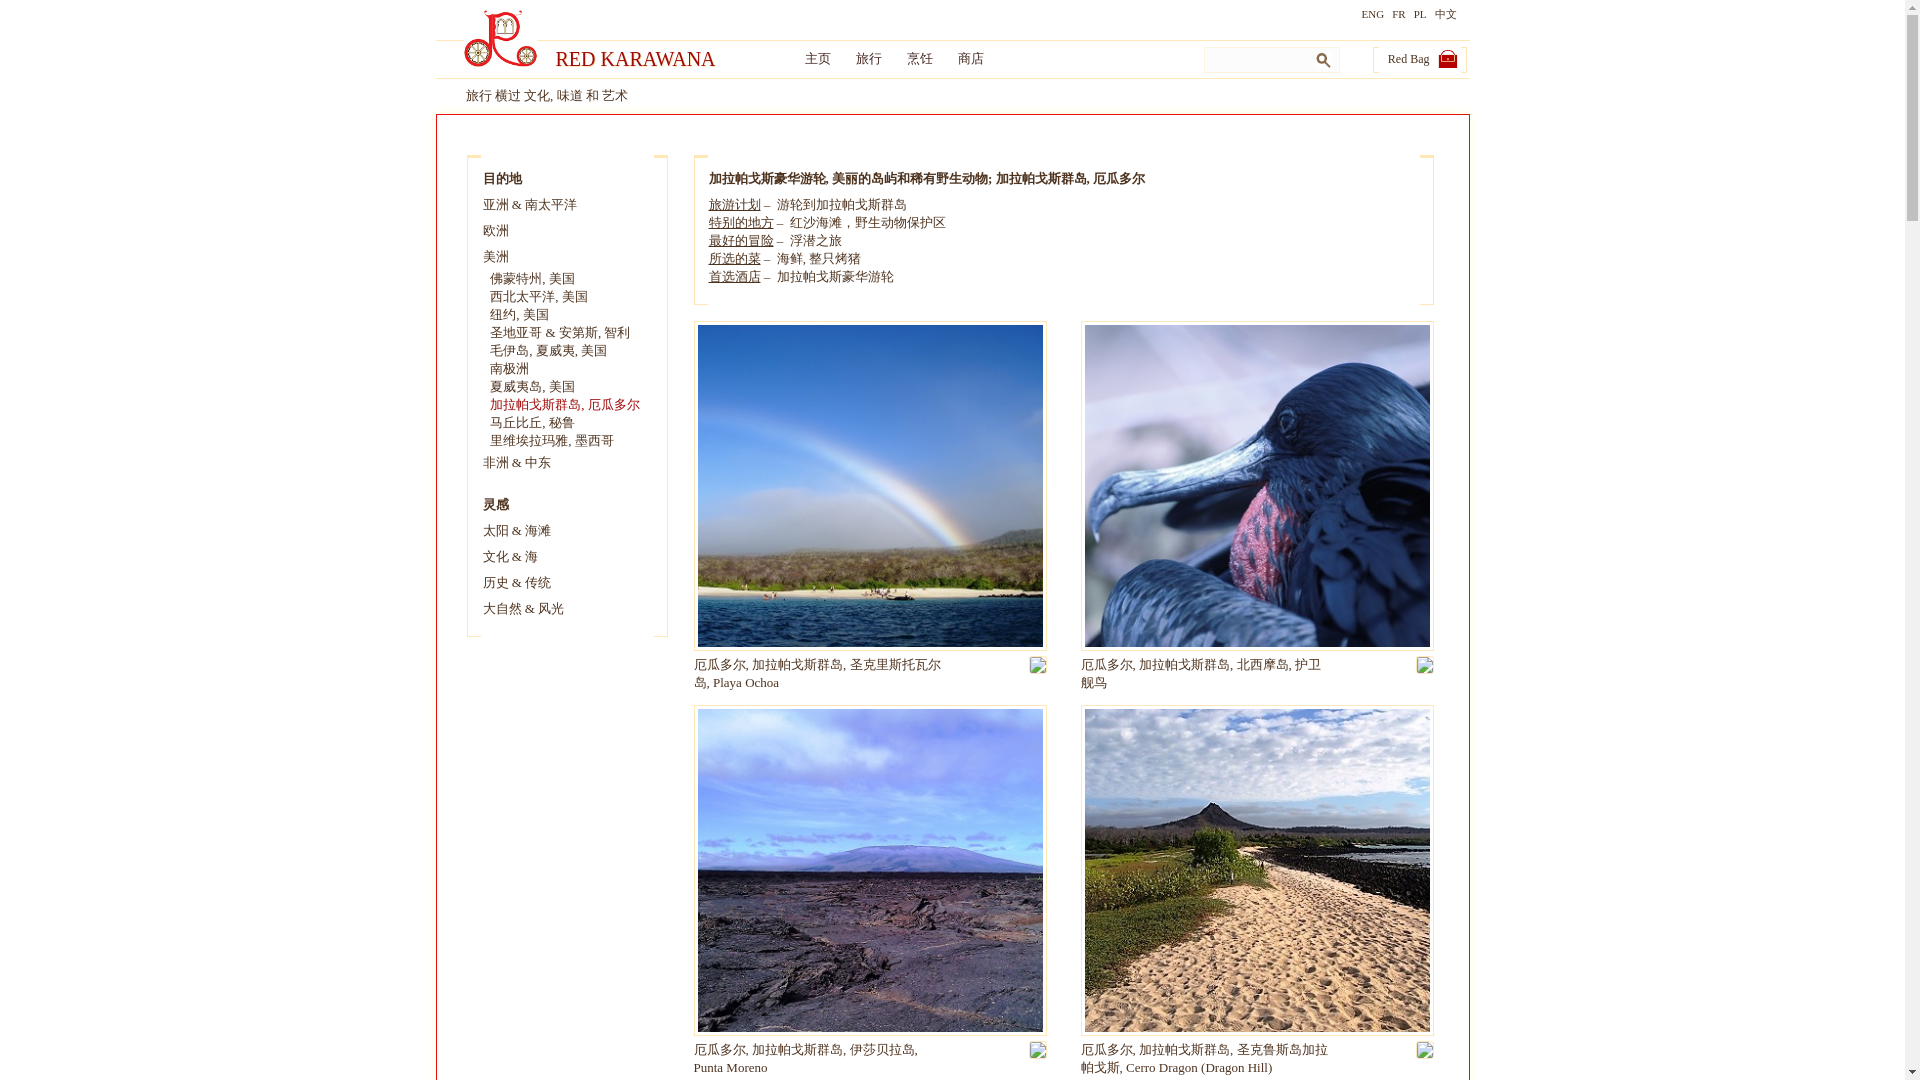  What do you see at coordinates (1322, 60) in the screenshot?
I see `Search` at bounding box center [1322, 60].